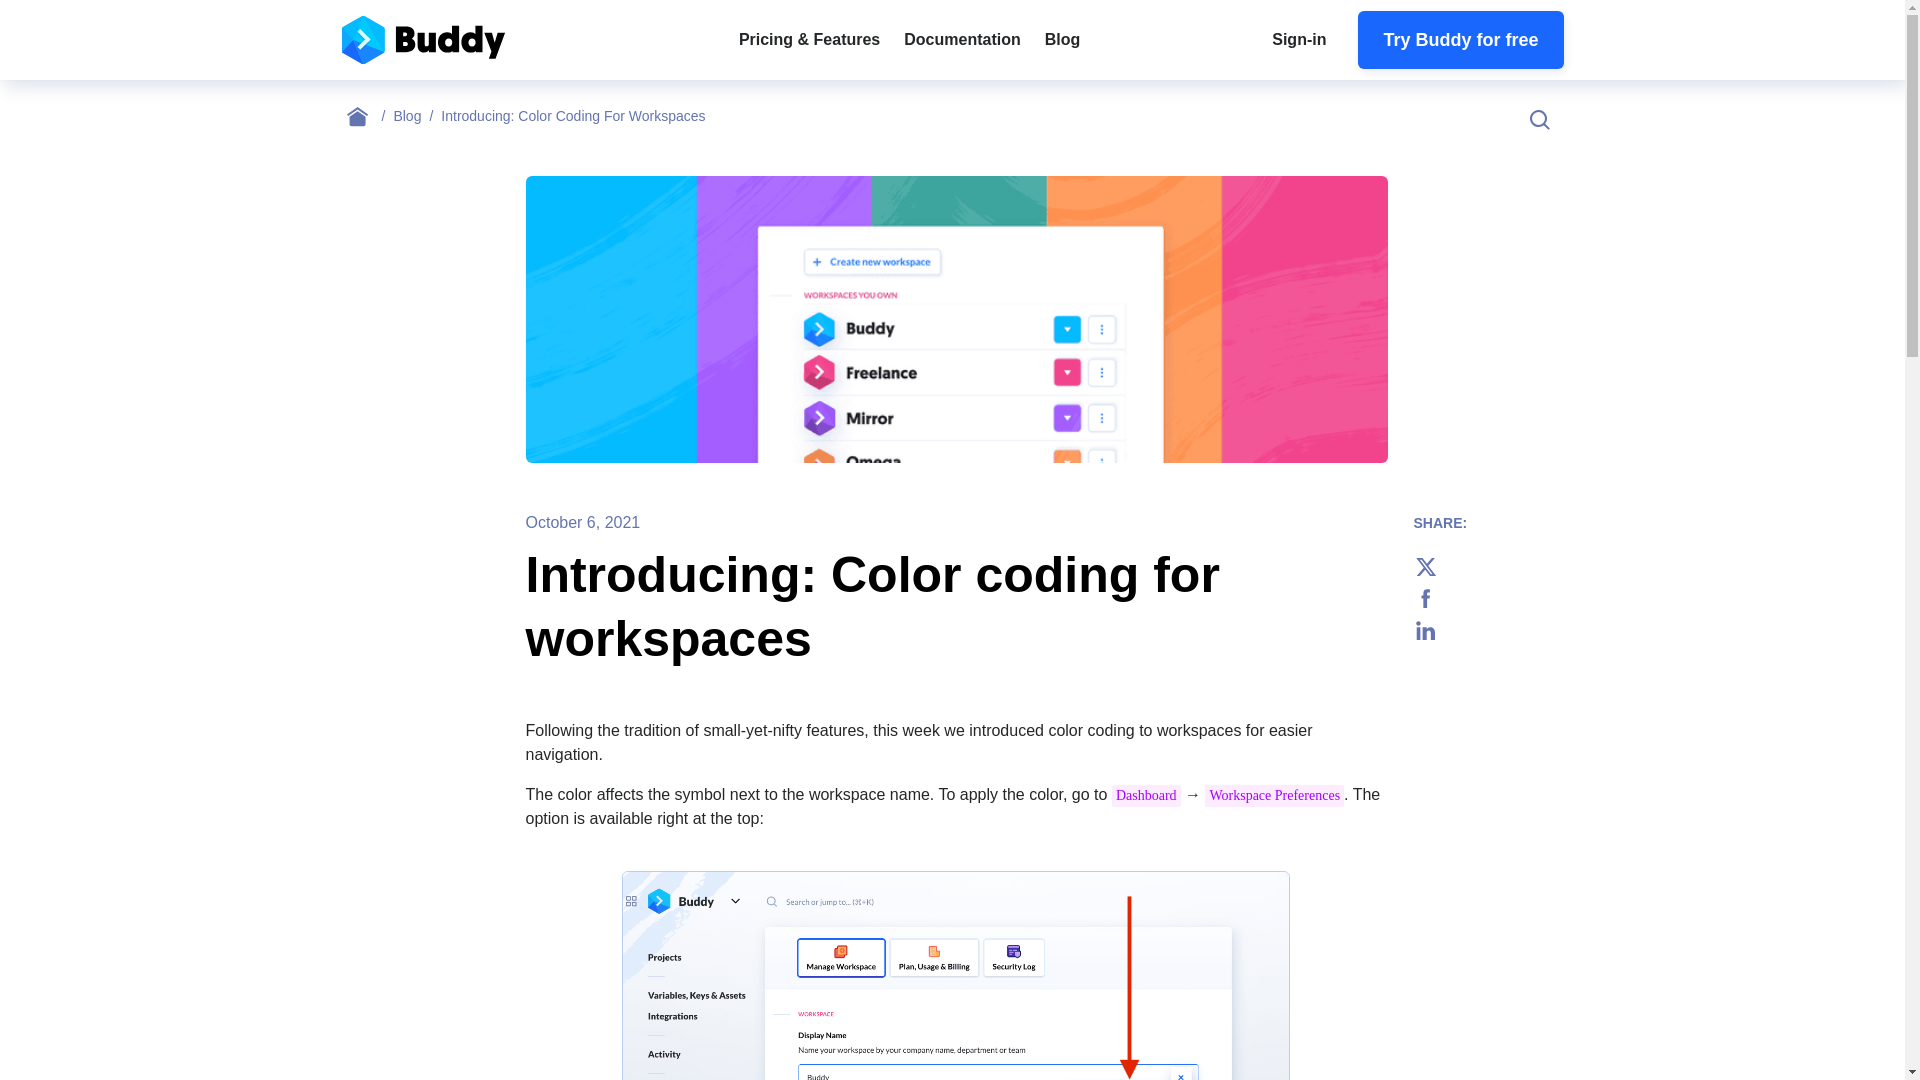  Describe the element at coordinates (962, 40) in the screenshot. I see `Documentation` at that location.